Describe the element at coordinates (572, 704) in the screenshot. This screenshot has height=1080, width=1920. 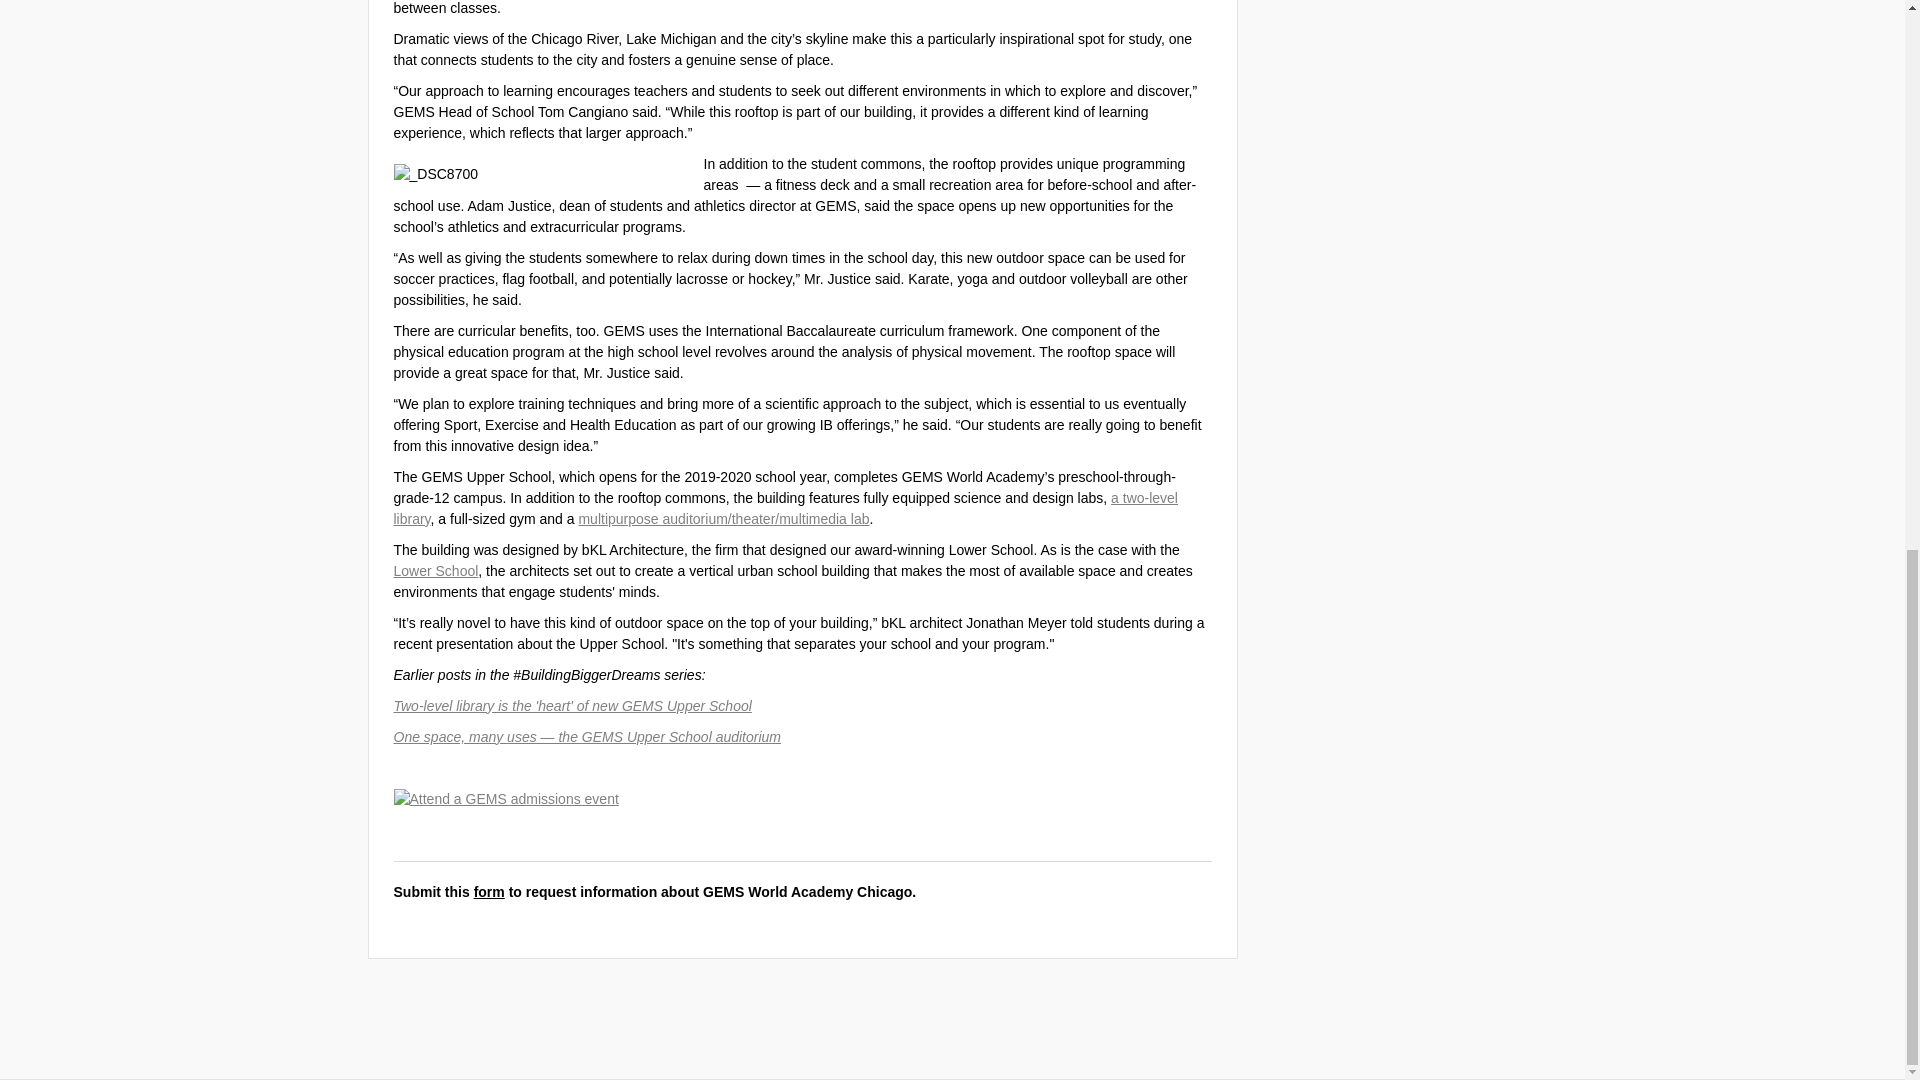
I see `Two-level library is the 'heart' of new GEMS Upper School` at that location.